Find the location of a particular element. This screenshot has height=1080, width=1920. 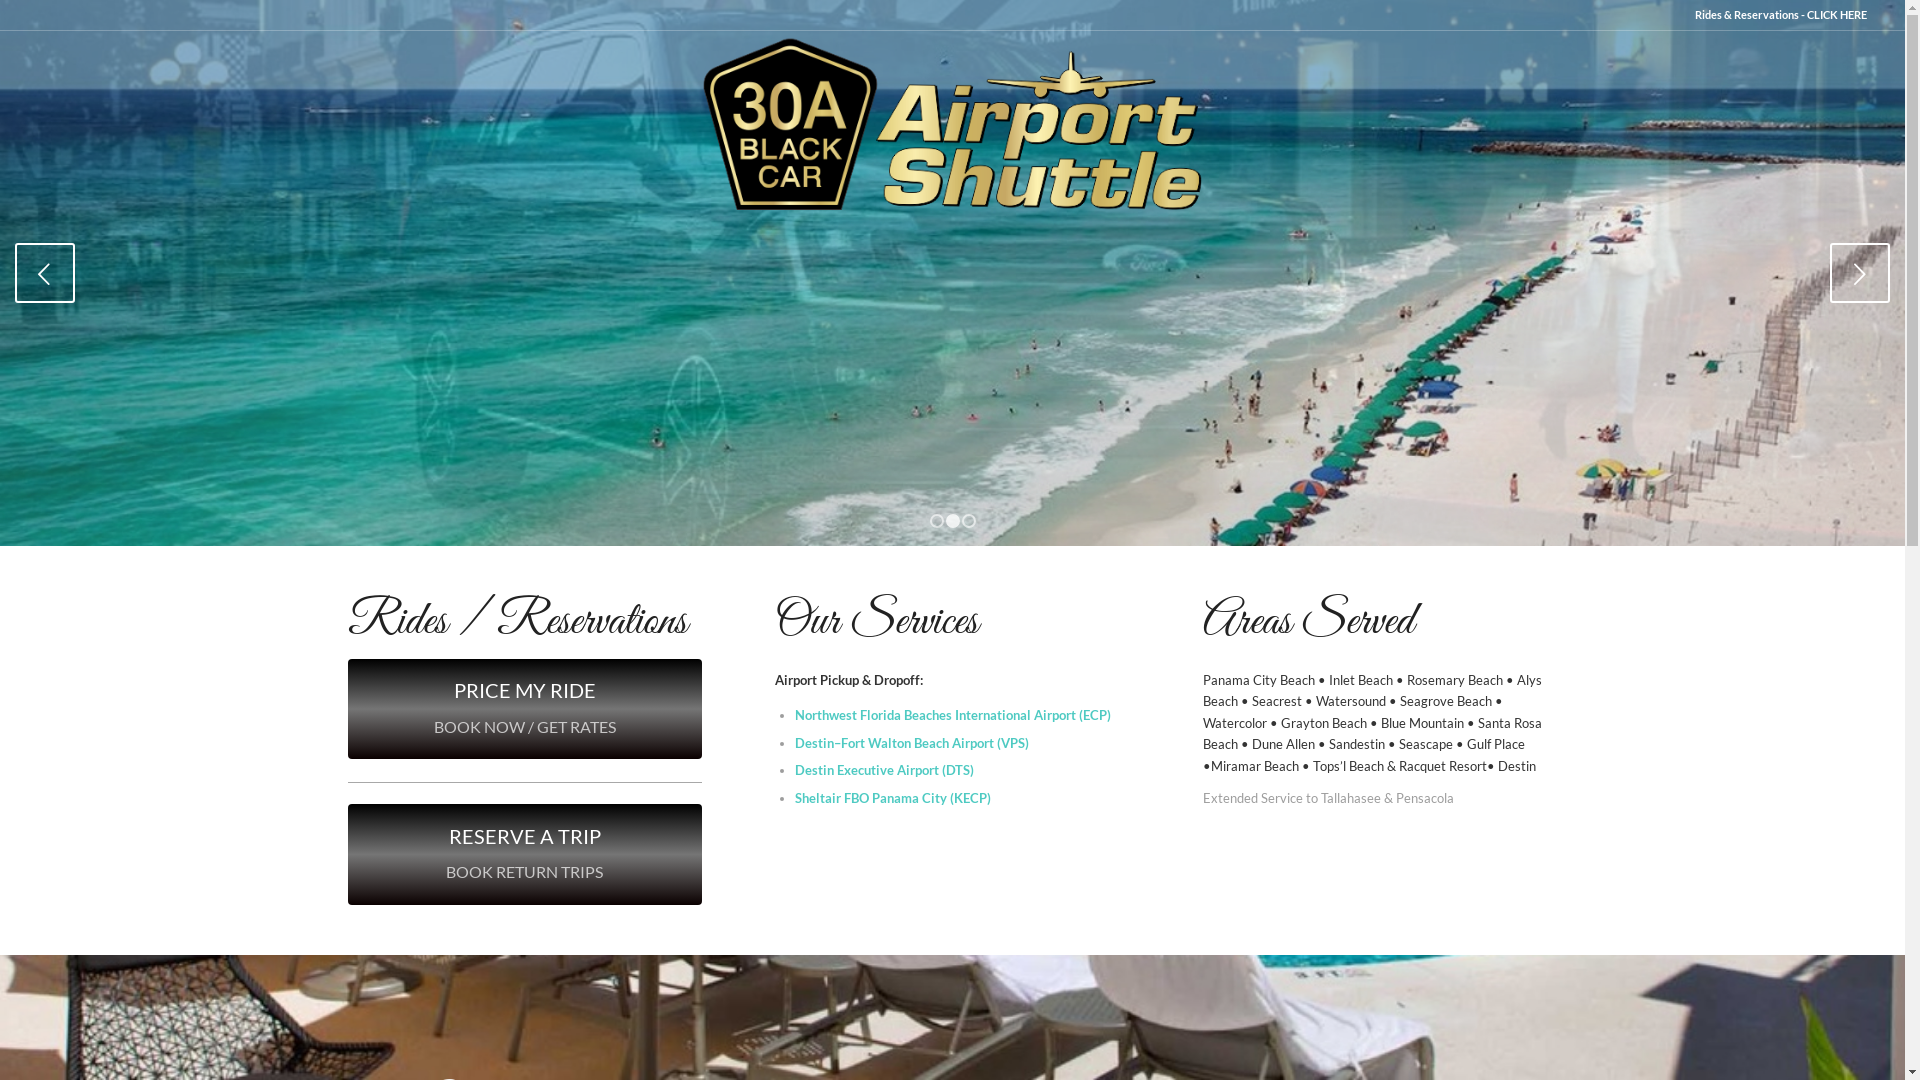

RESERVE A TRIP
BOOK RETURN TRIPS is located at coordinates (526, 854).